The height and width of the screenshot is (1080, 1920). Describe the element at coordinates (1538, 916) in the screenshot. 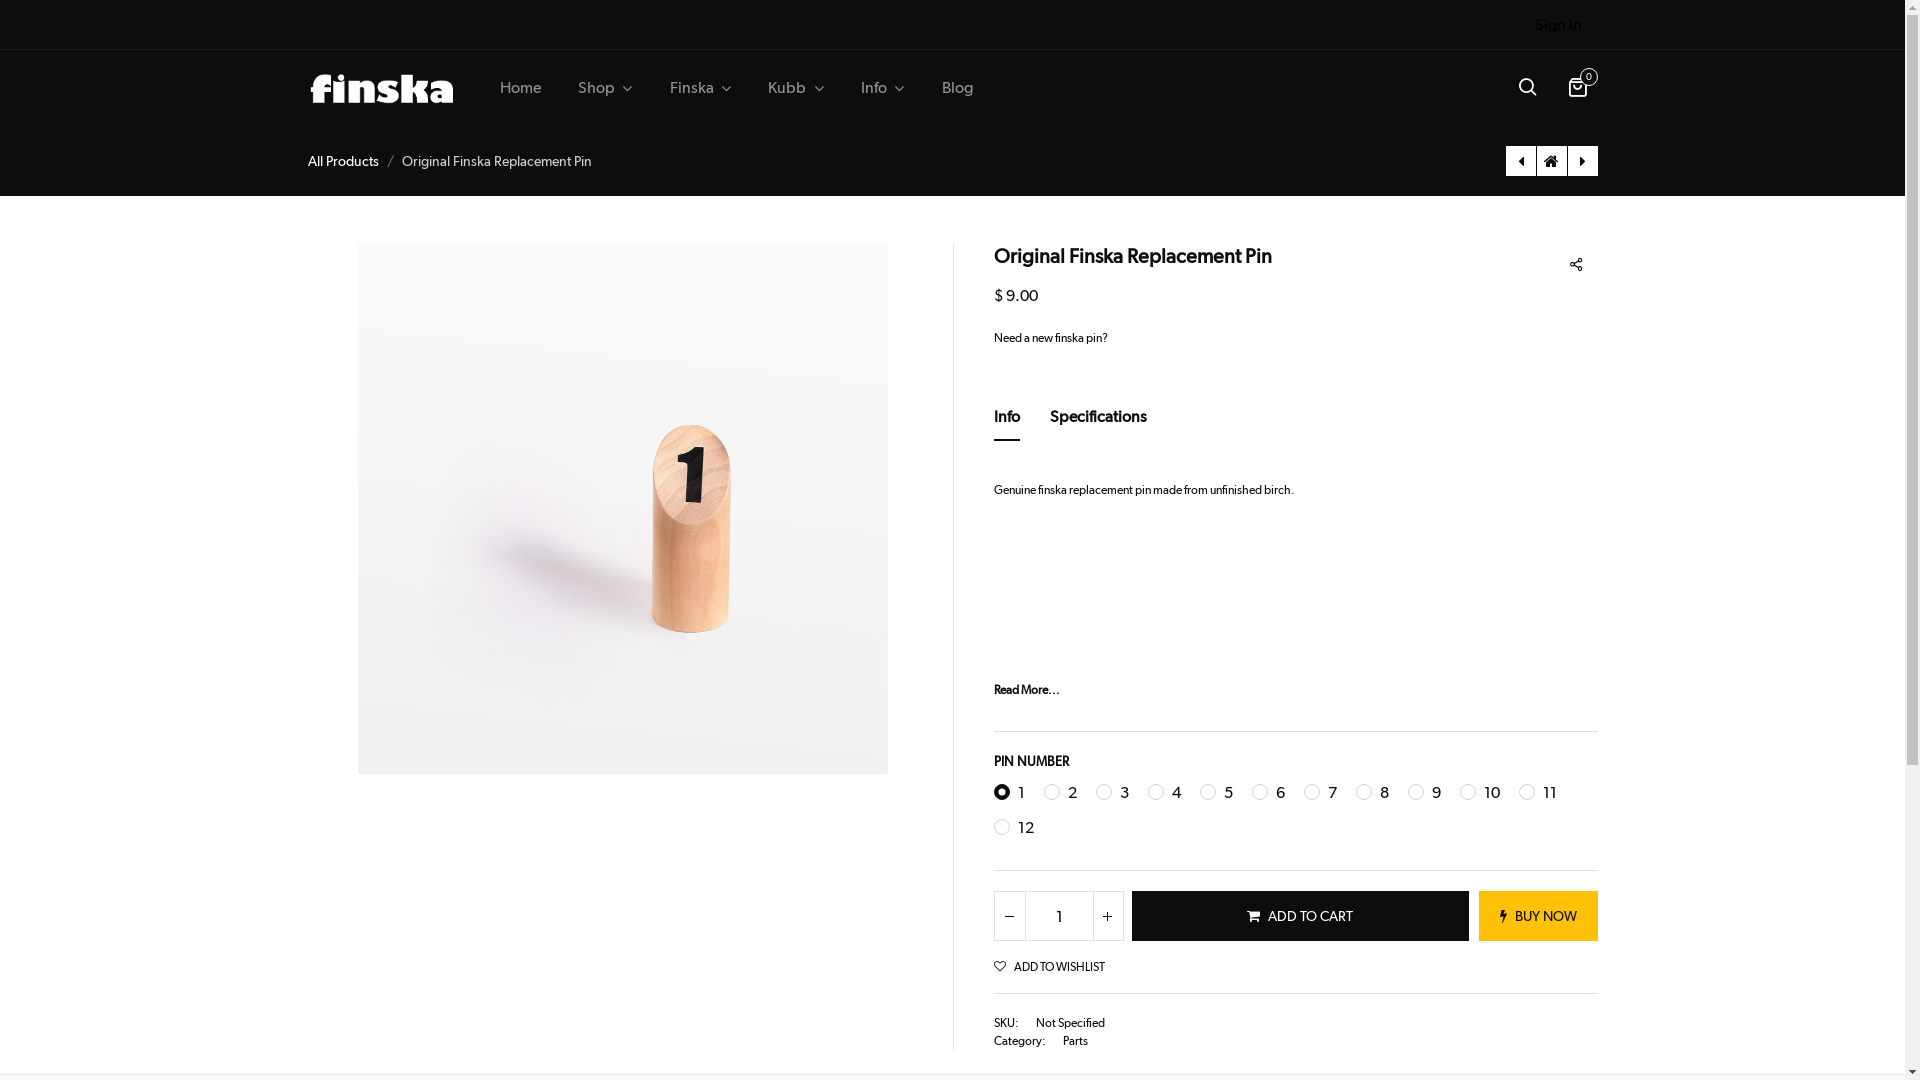

I see `BUY NOW` at that location.